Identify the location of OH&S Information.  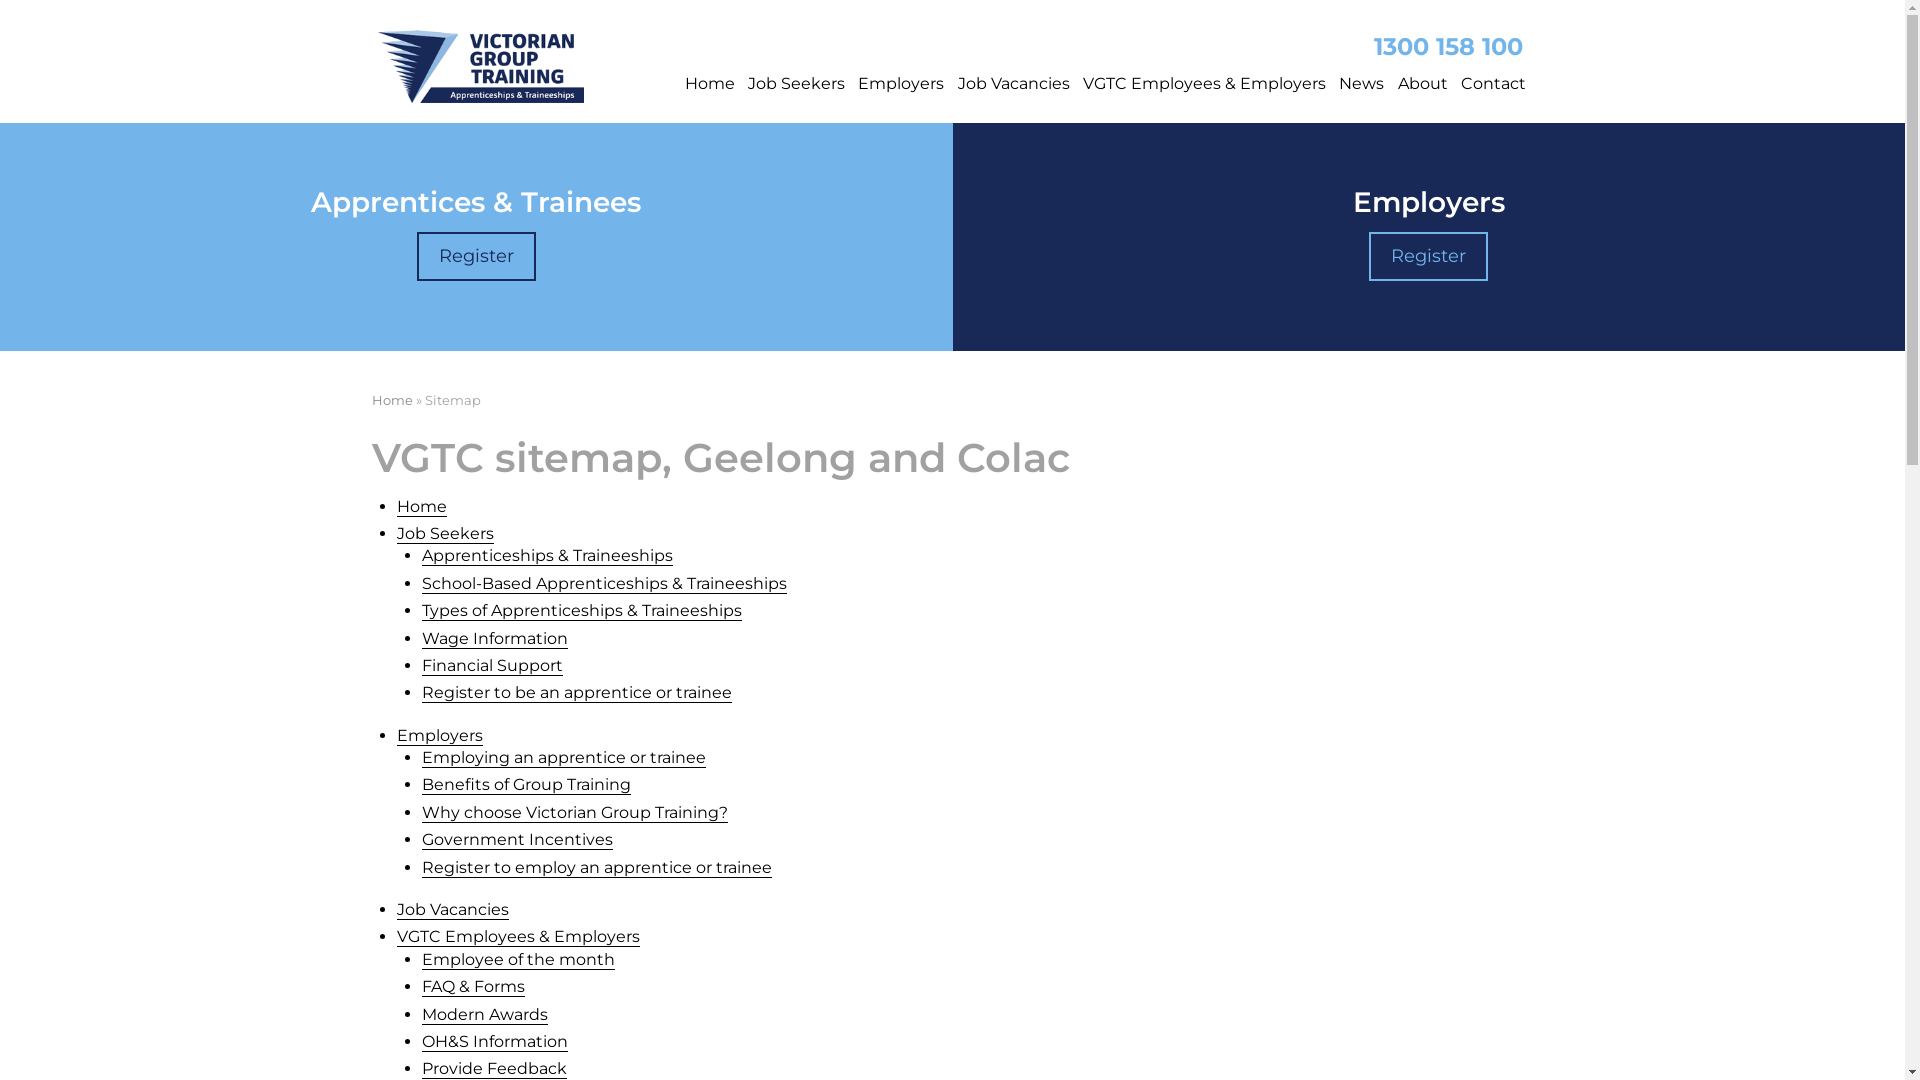
(495, 1042).